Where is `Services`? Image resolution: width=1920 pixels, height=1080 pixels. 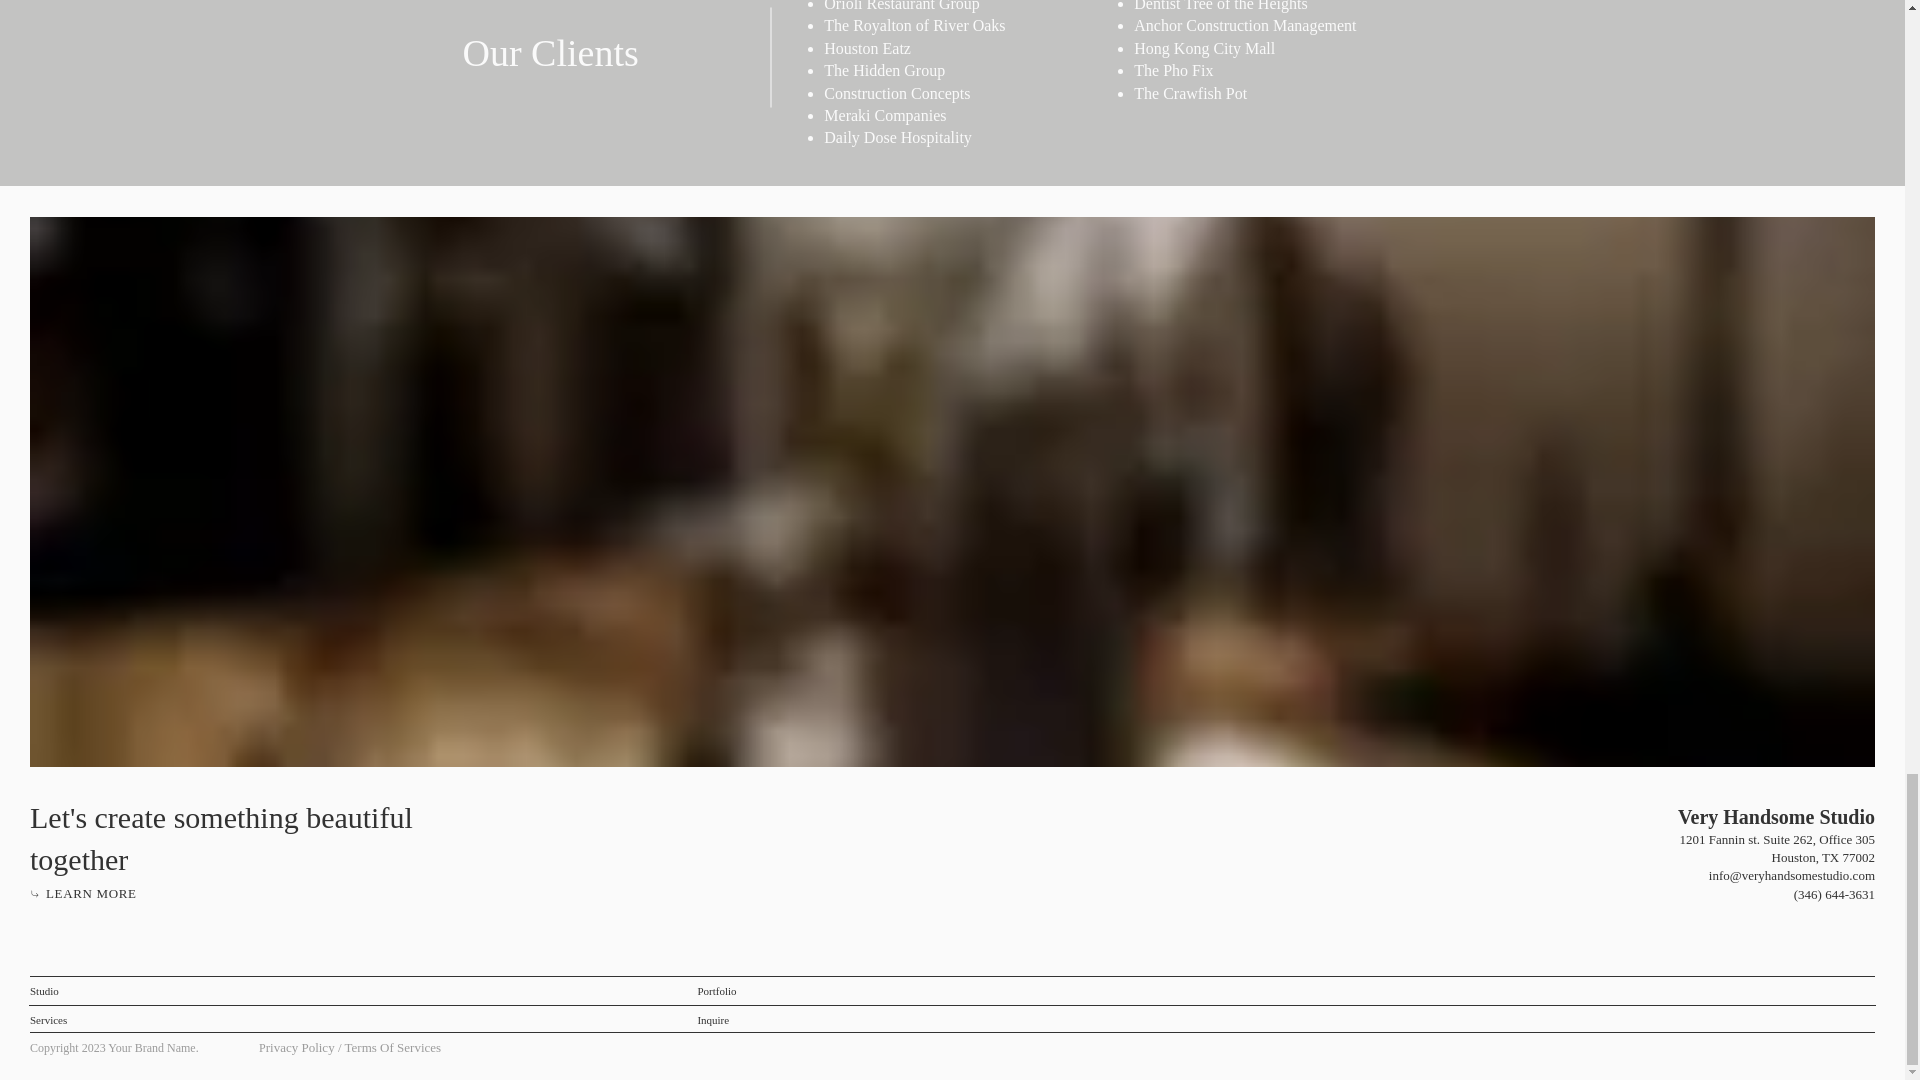
Services is located at coordinates (54, 1018).